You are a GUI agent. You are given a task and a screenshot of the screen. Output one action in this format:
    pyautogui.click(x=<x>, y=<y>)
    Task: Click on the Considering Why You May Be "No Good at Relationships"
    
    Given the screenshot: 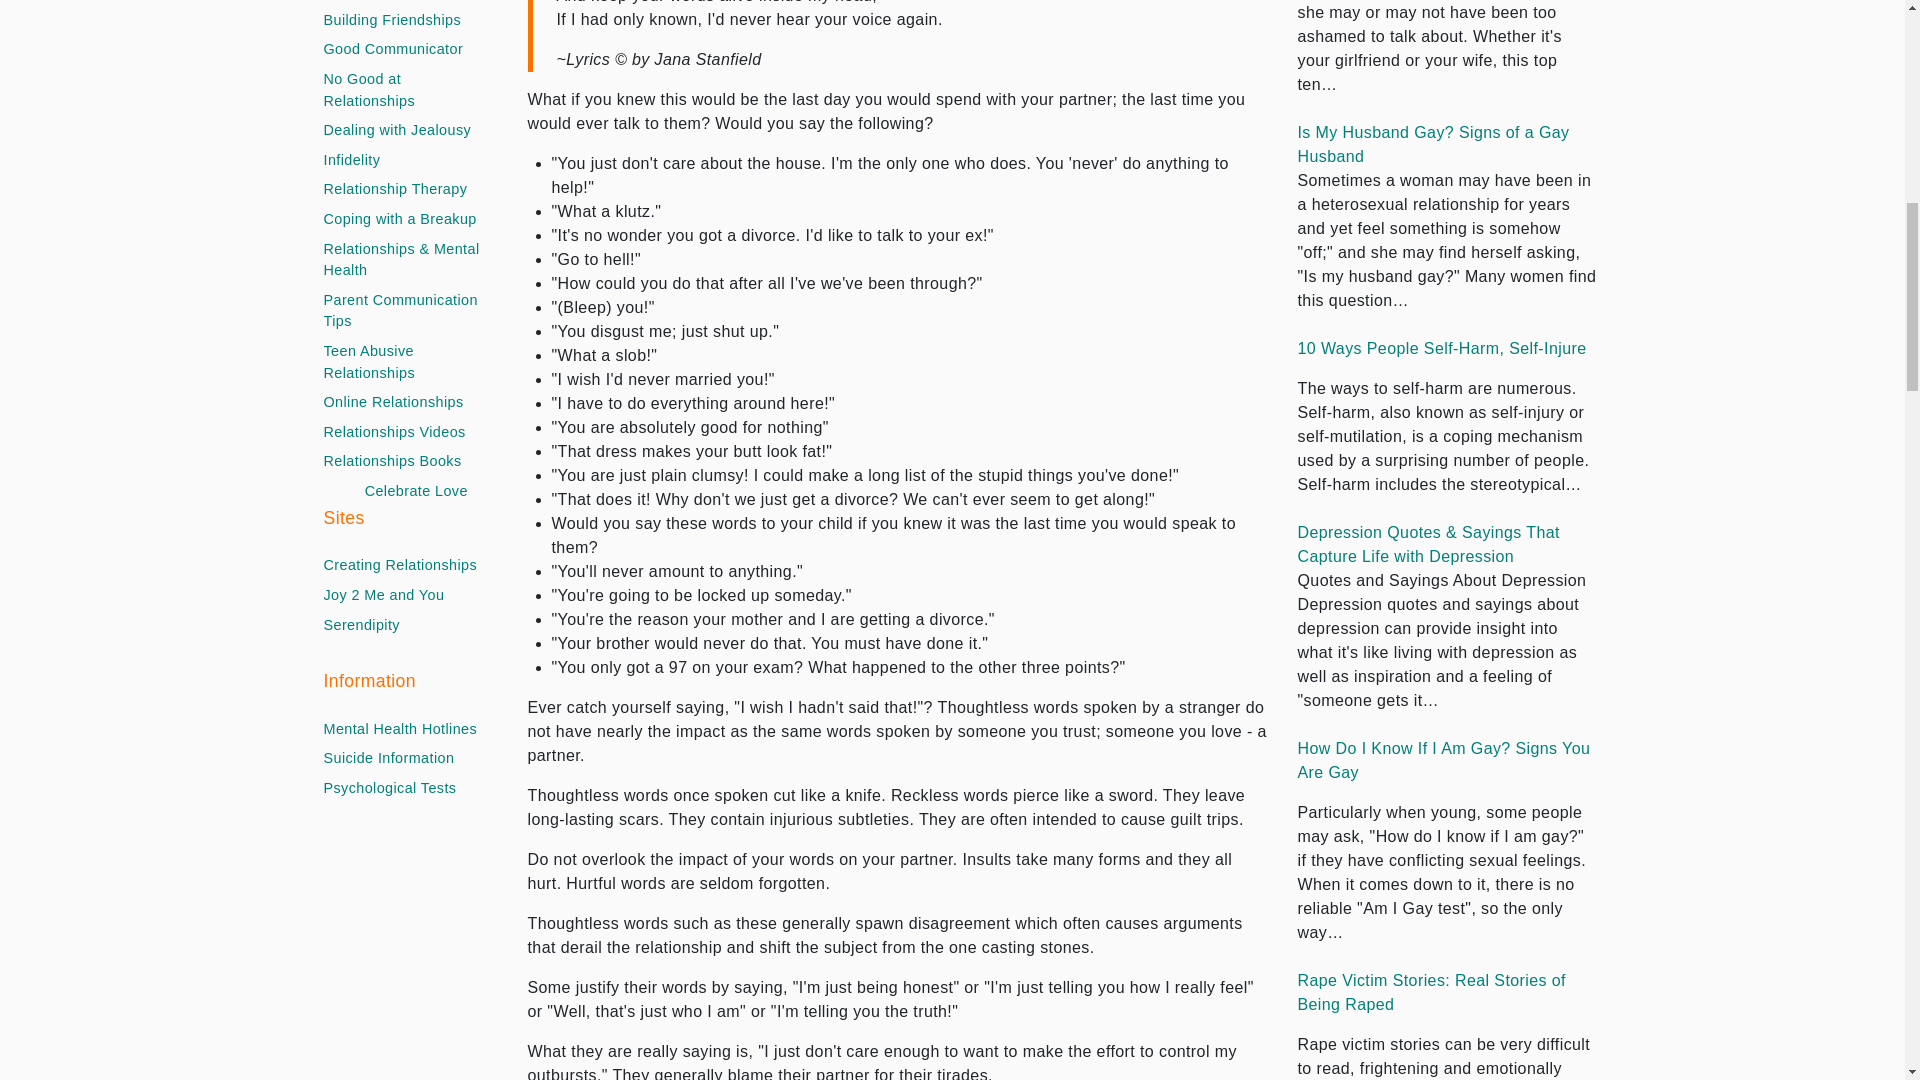 What is the action you would take?
    pyautogui.click(x=402, y=90)
    